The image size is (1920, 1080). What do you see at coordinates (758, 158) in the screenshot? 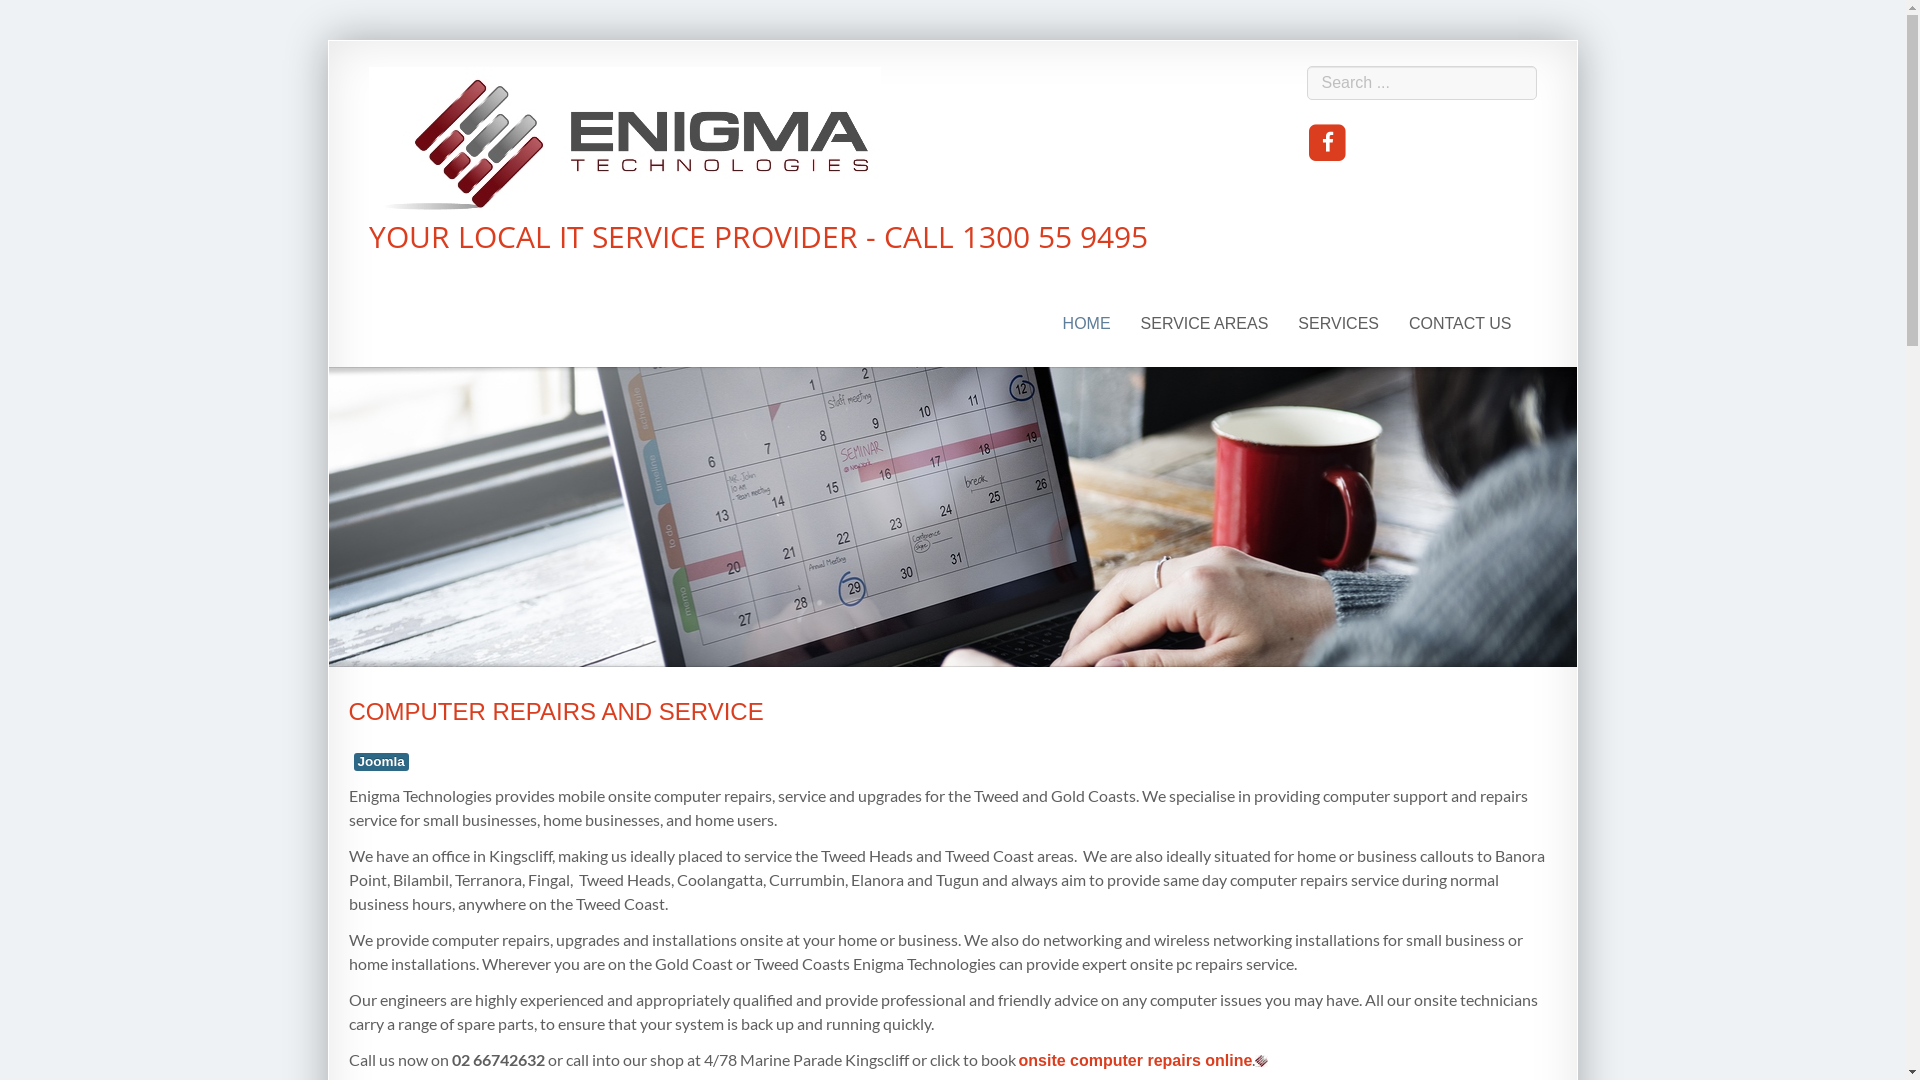
I see `YOUR LOCAL IT SERVICE PROVIDER - CALL 1300 55 9495` at bounding box center [758, 158].